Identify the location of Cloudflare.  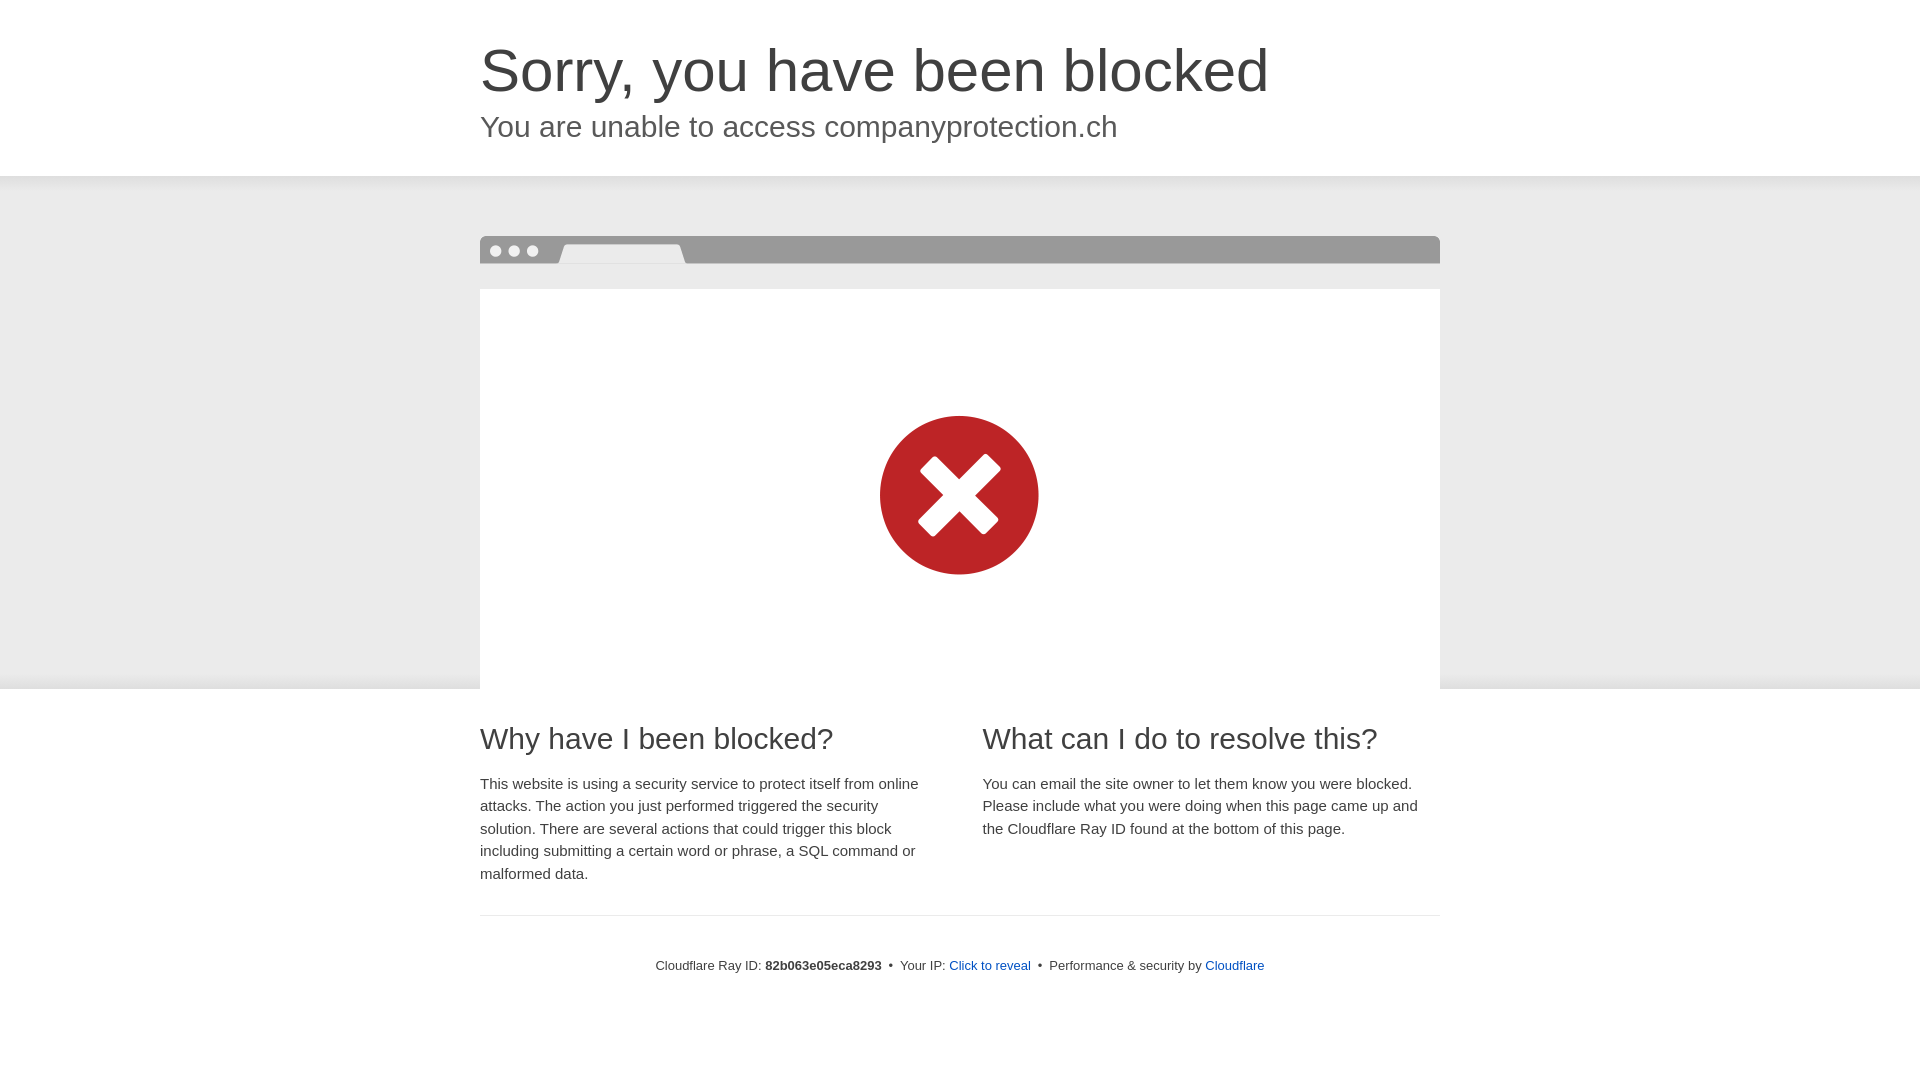
(1234, 966).